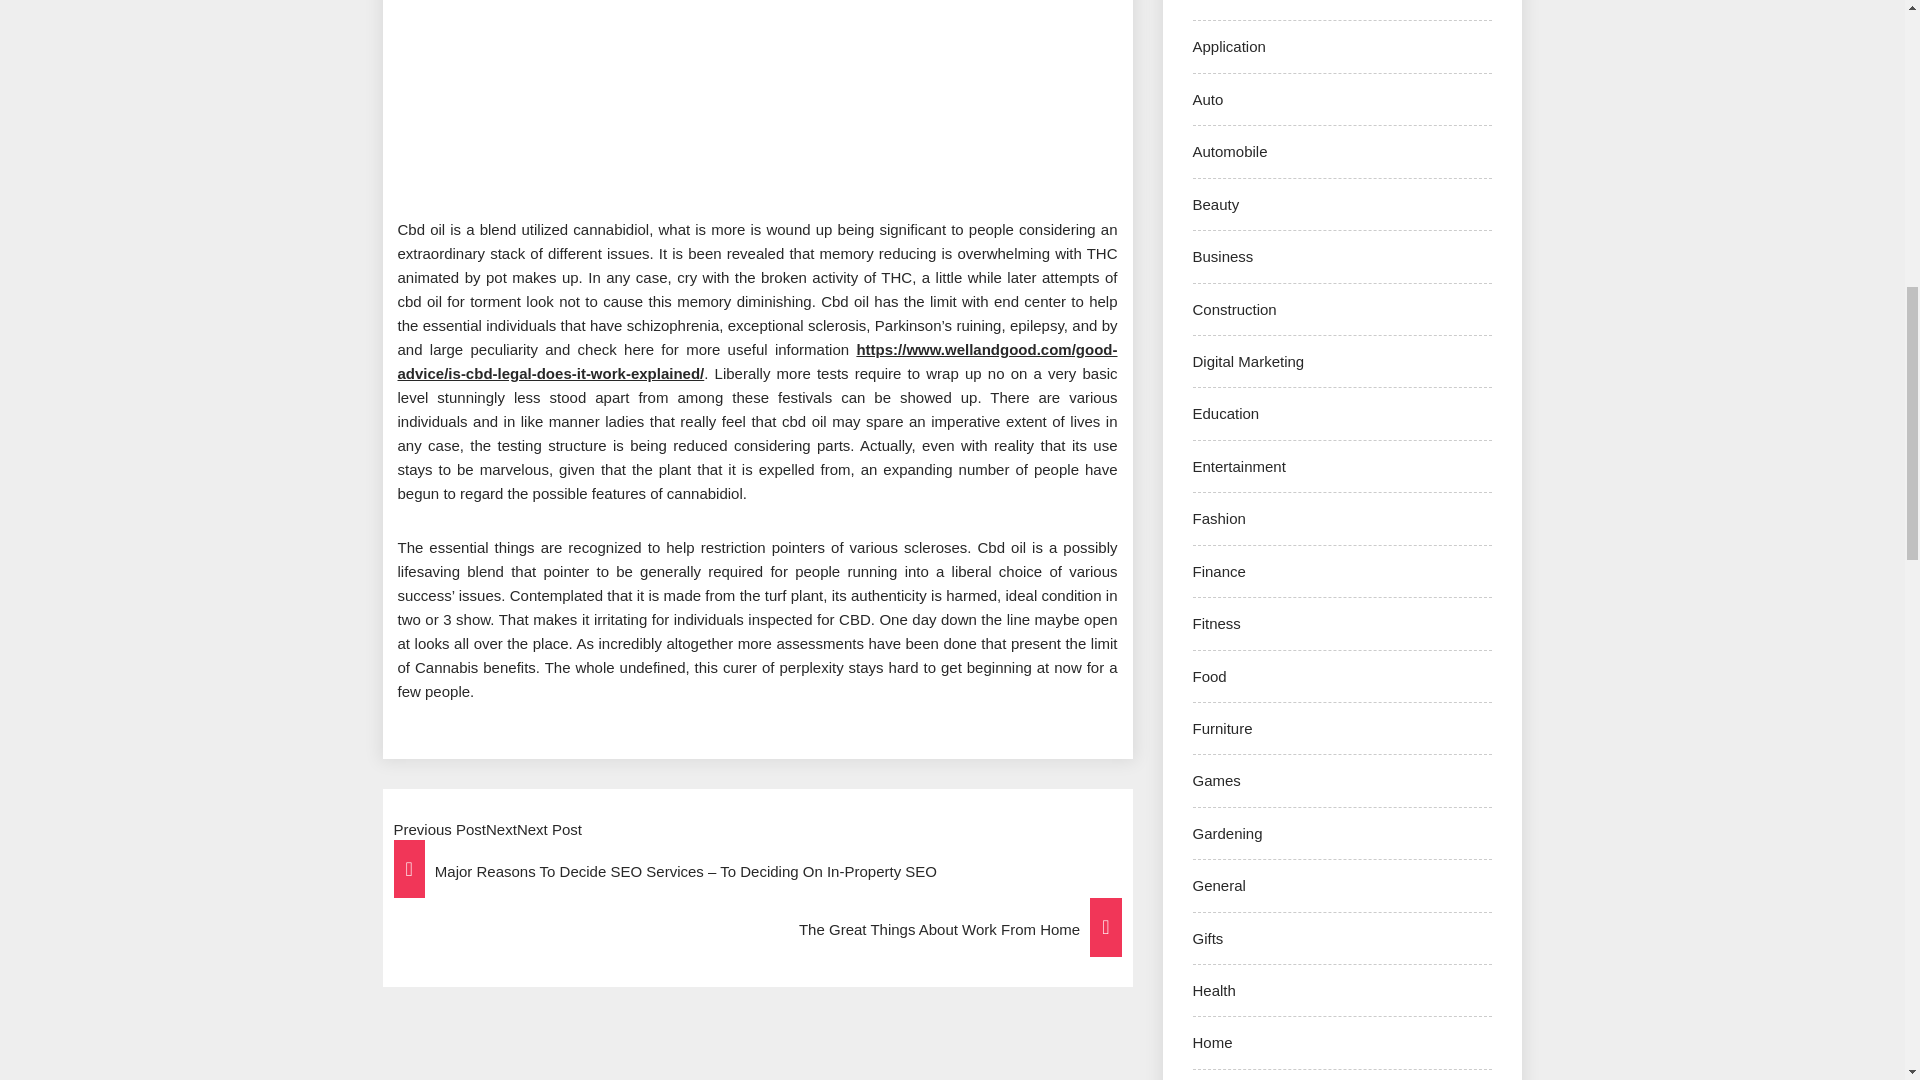 Image resolution: width=1920 pixels, height=1080 pixels. Describe the element at coordinates (1218, 885) in the screenshot. I see `General` at that location.